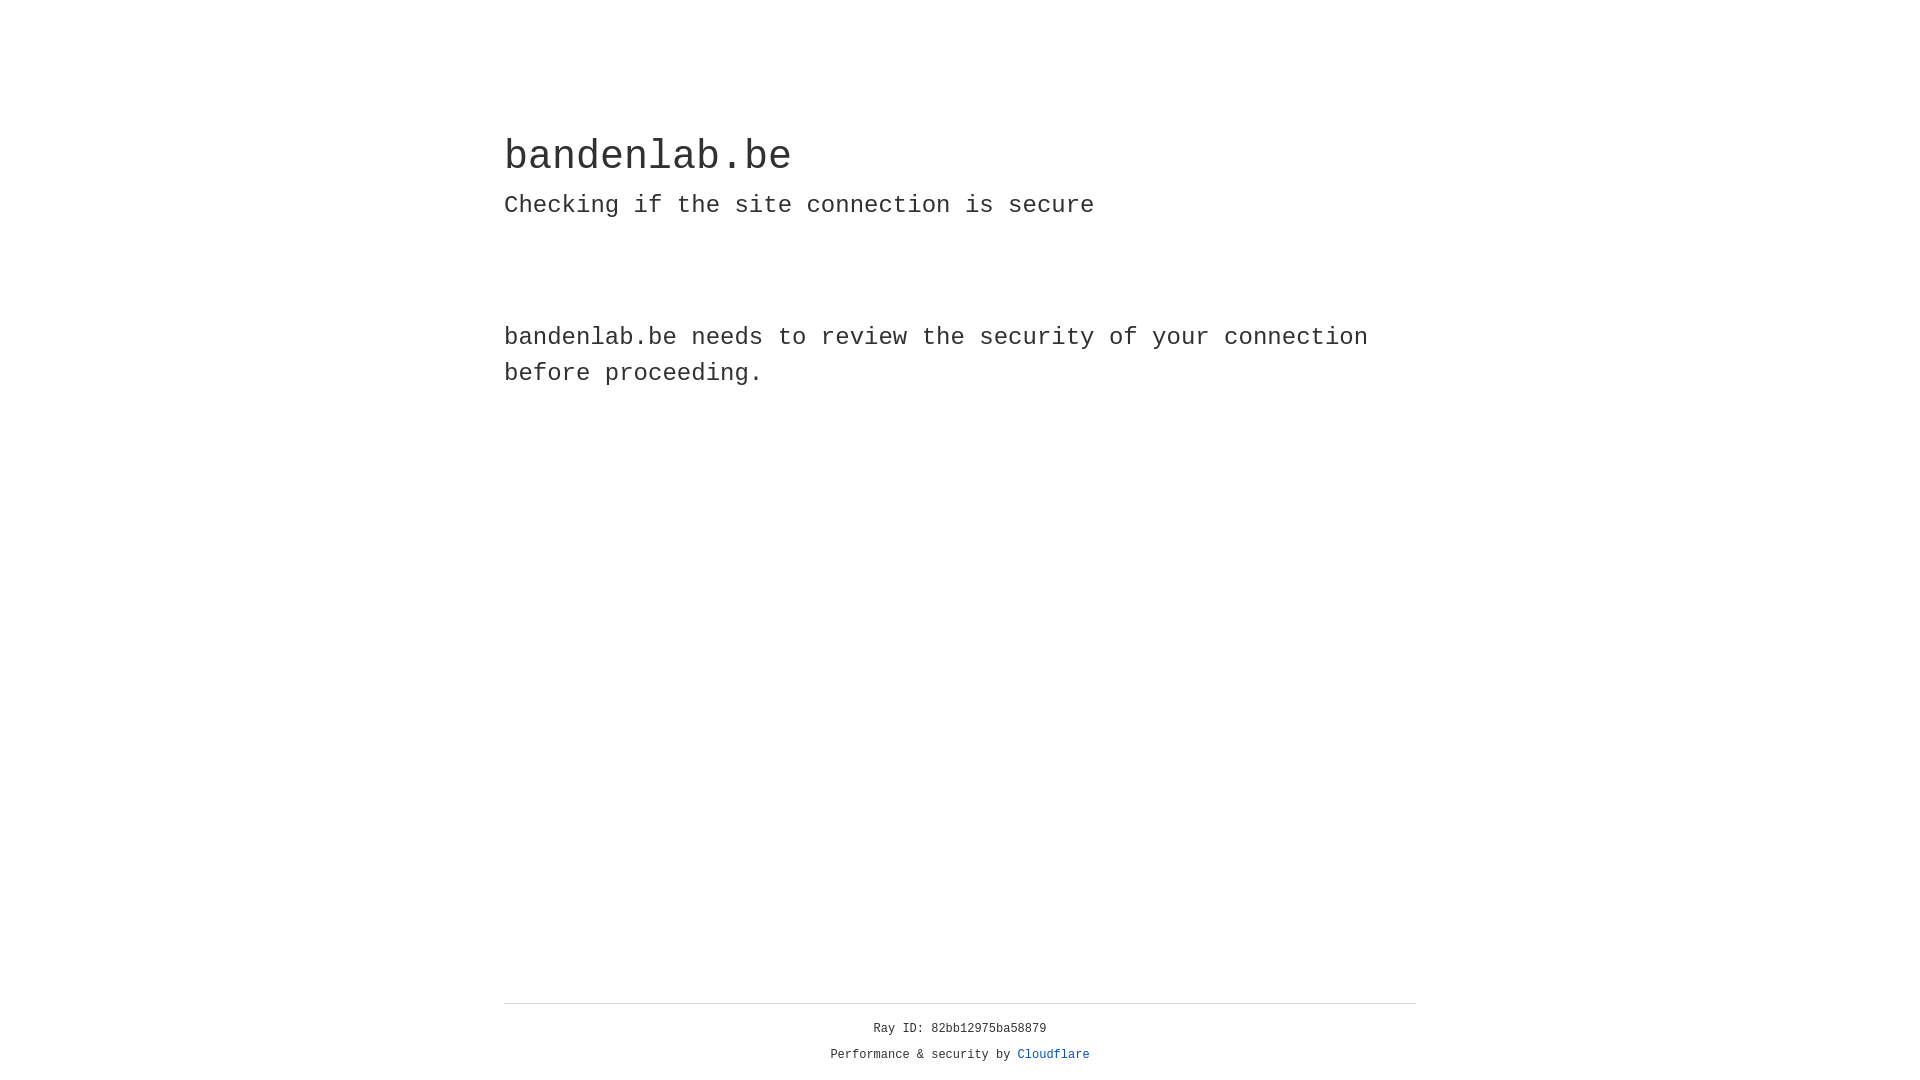 The height and width of the screenshot is (1080, 1920). I want to click on Cloudflare, so click(1054, 1055).